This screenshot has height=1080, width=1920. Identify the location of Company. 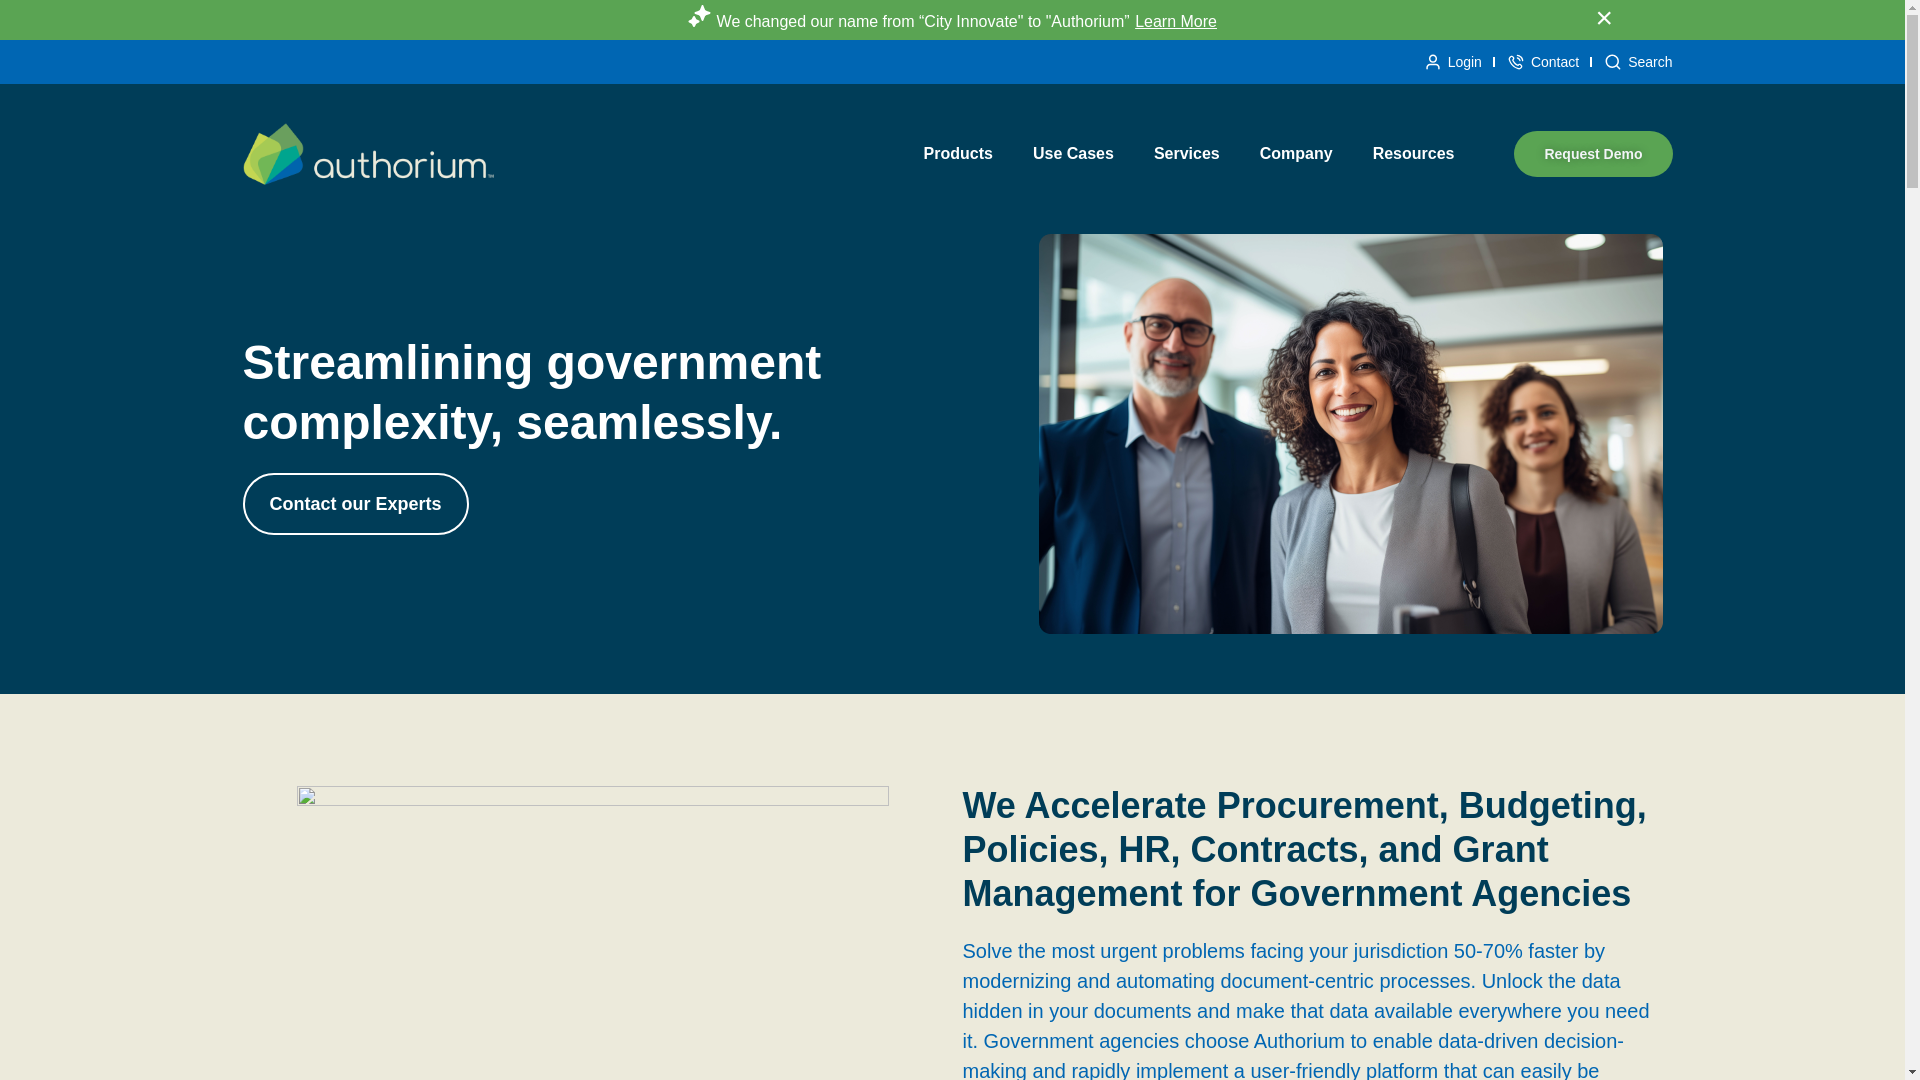
(1296, 154).